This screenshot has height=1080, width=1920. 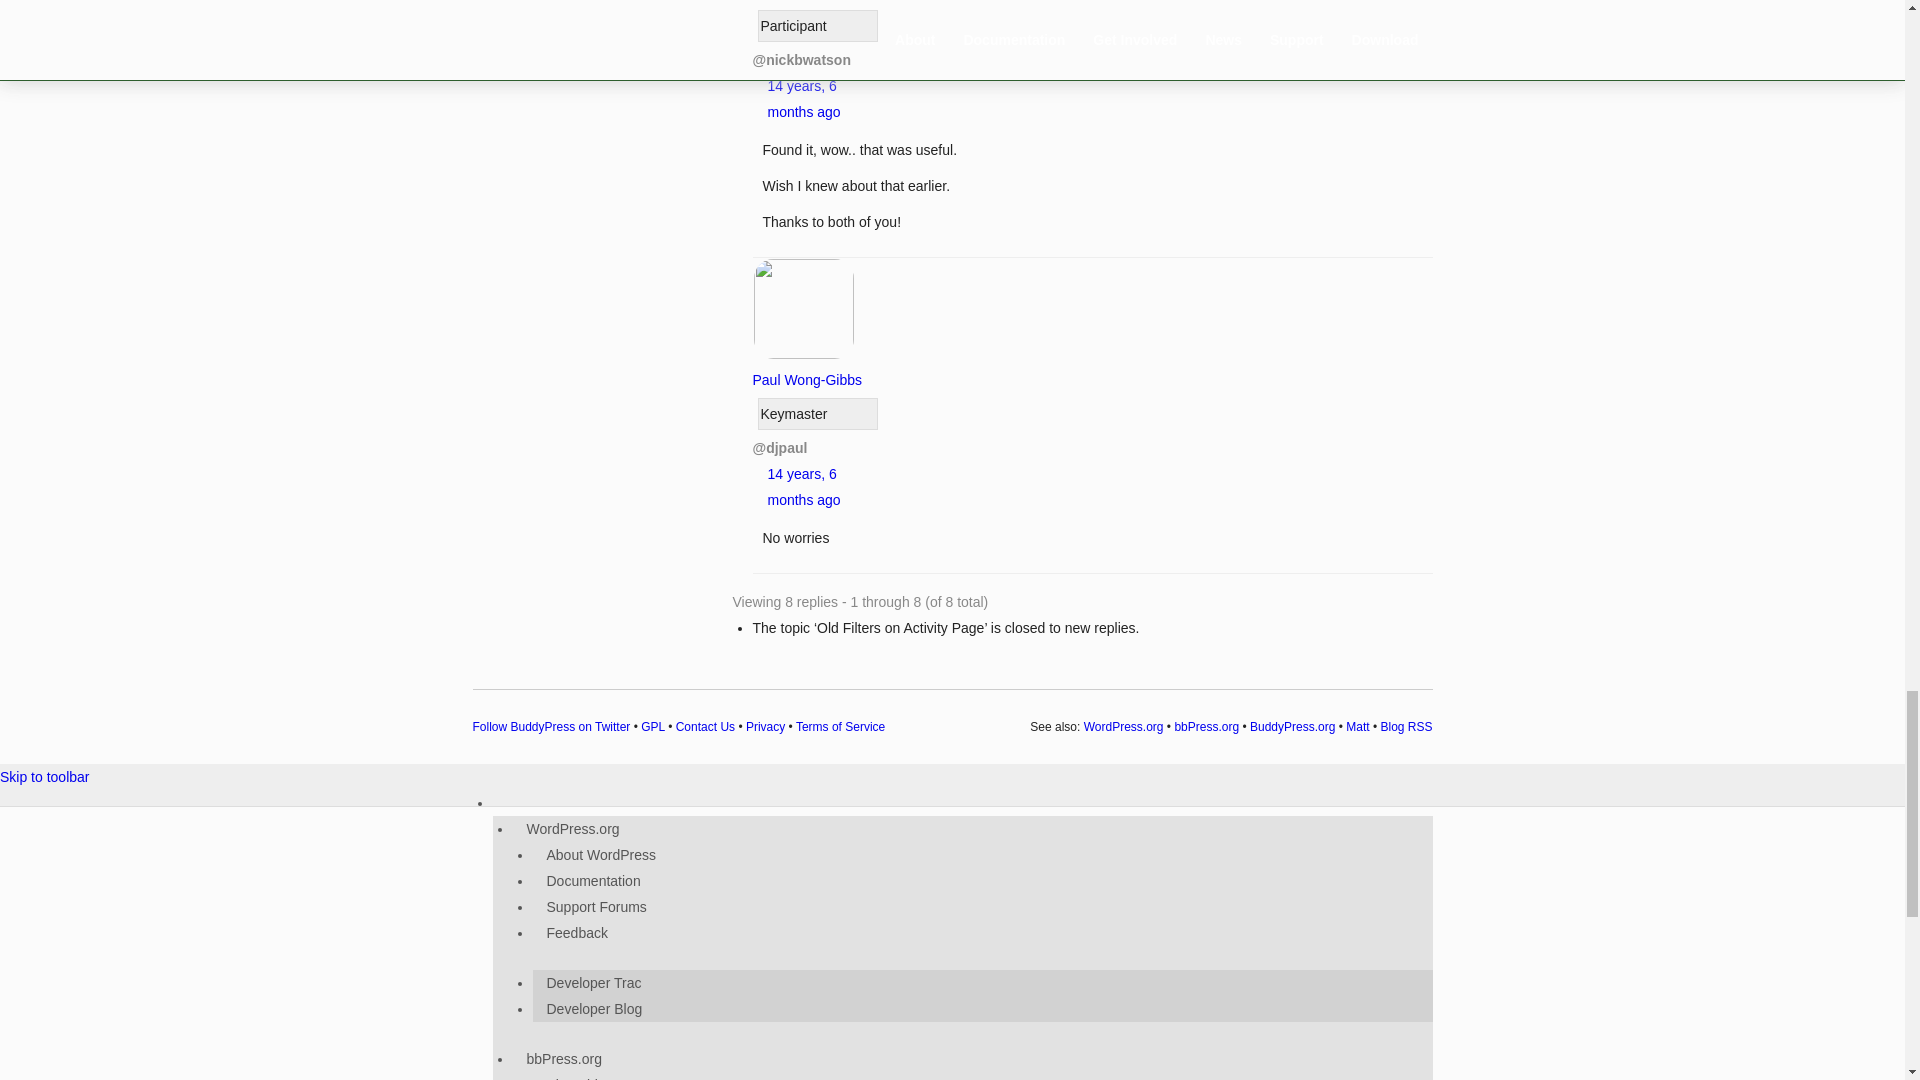 What do you see at coordinates (804, 486) in the screenshot?
I see `14 years, 6 months ago` at bounding box center [804, 486].